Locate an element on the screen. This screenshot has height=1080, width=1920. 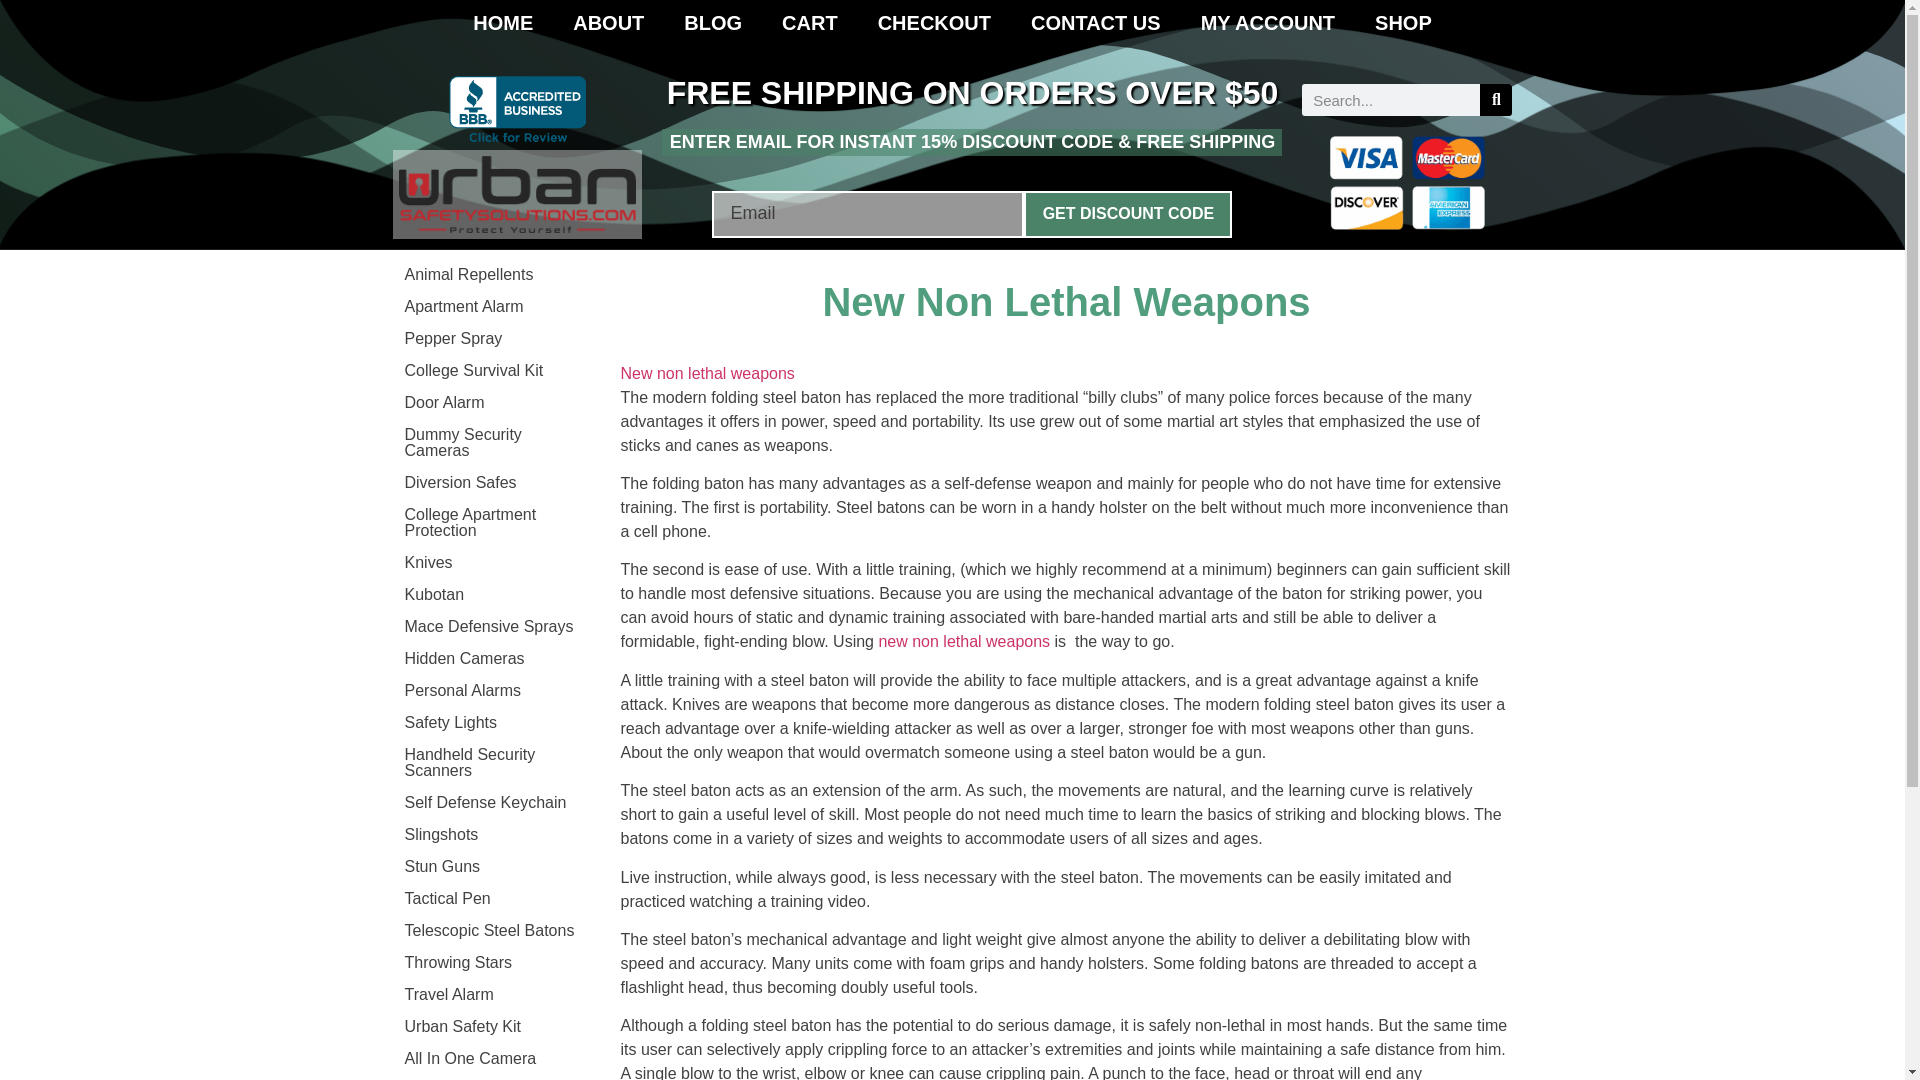
Self Defense Keychain is located at coordinates (495, 802).